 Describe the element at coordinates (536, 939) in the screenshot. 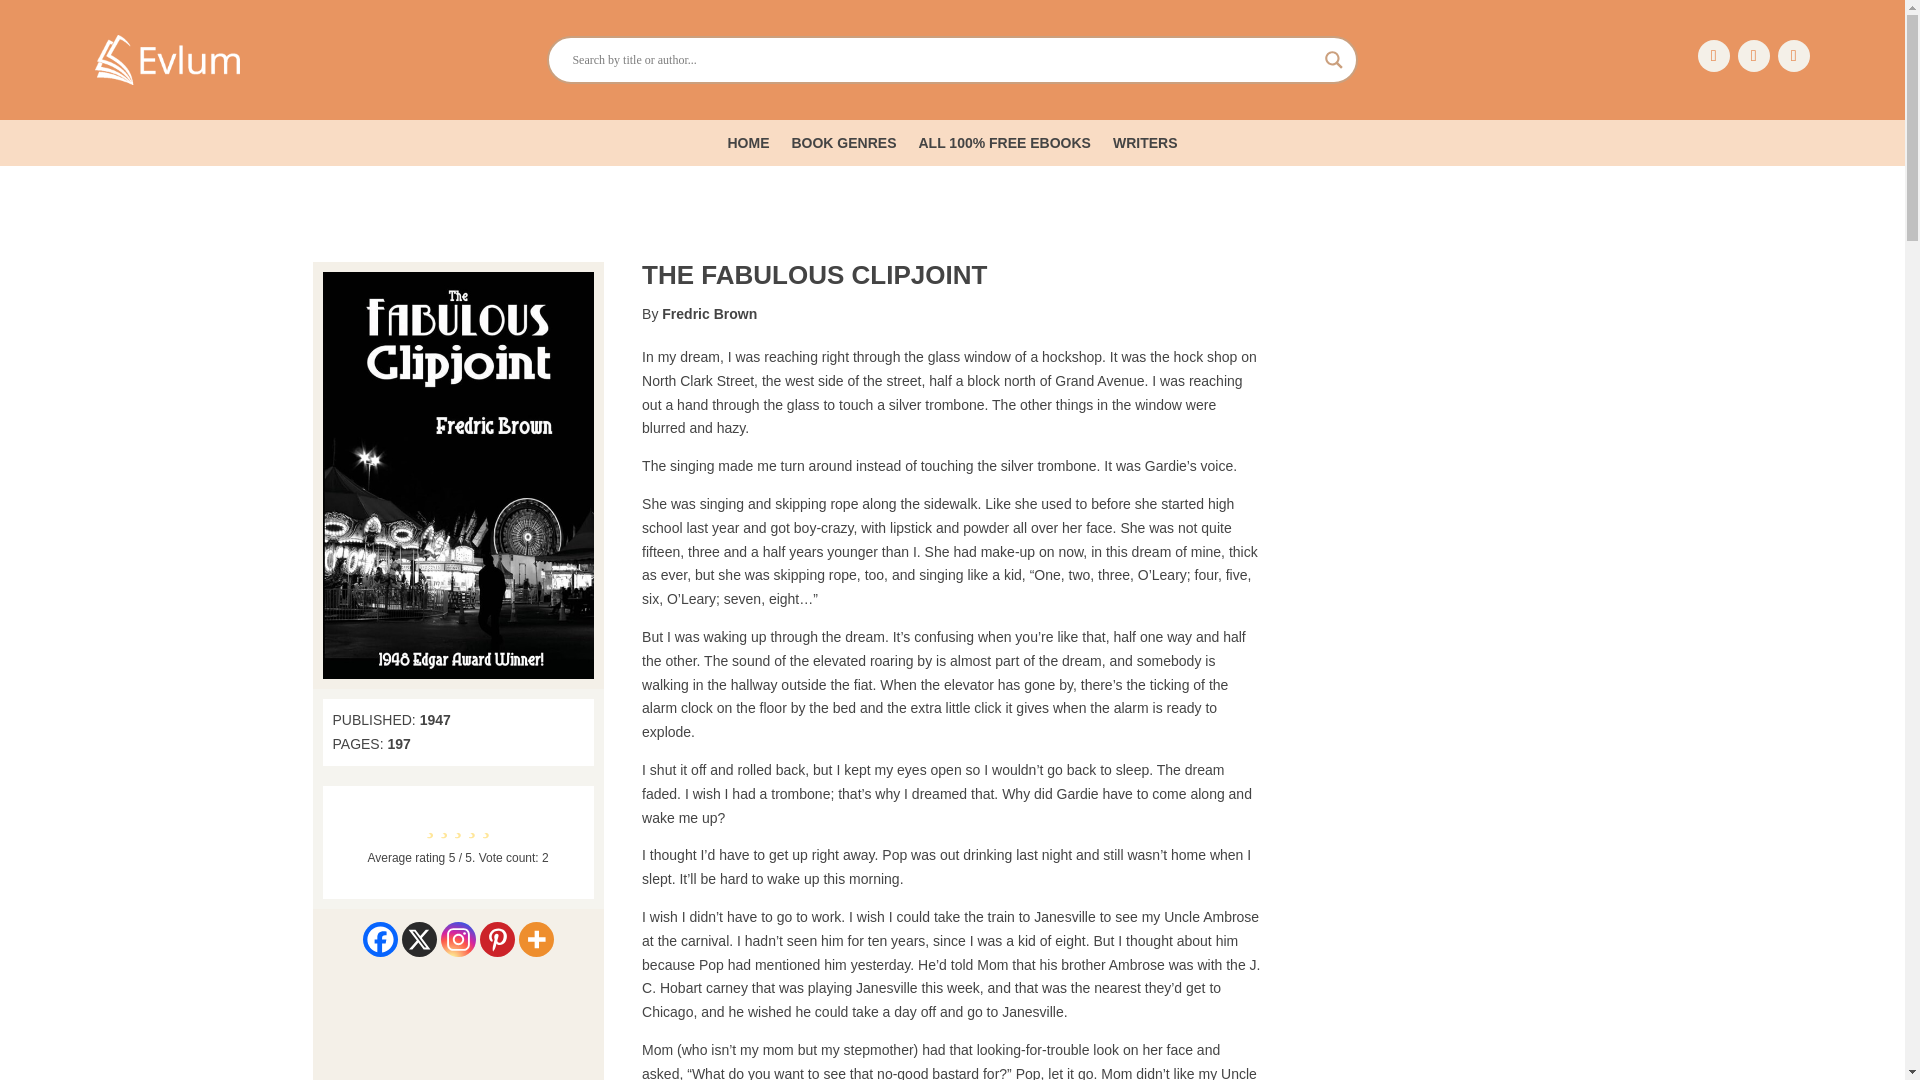

I see `More` at that location.